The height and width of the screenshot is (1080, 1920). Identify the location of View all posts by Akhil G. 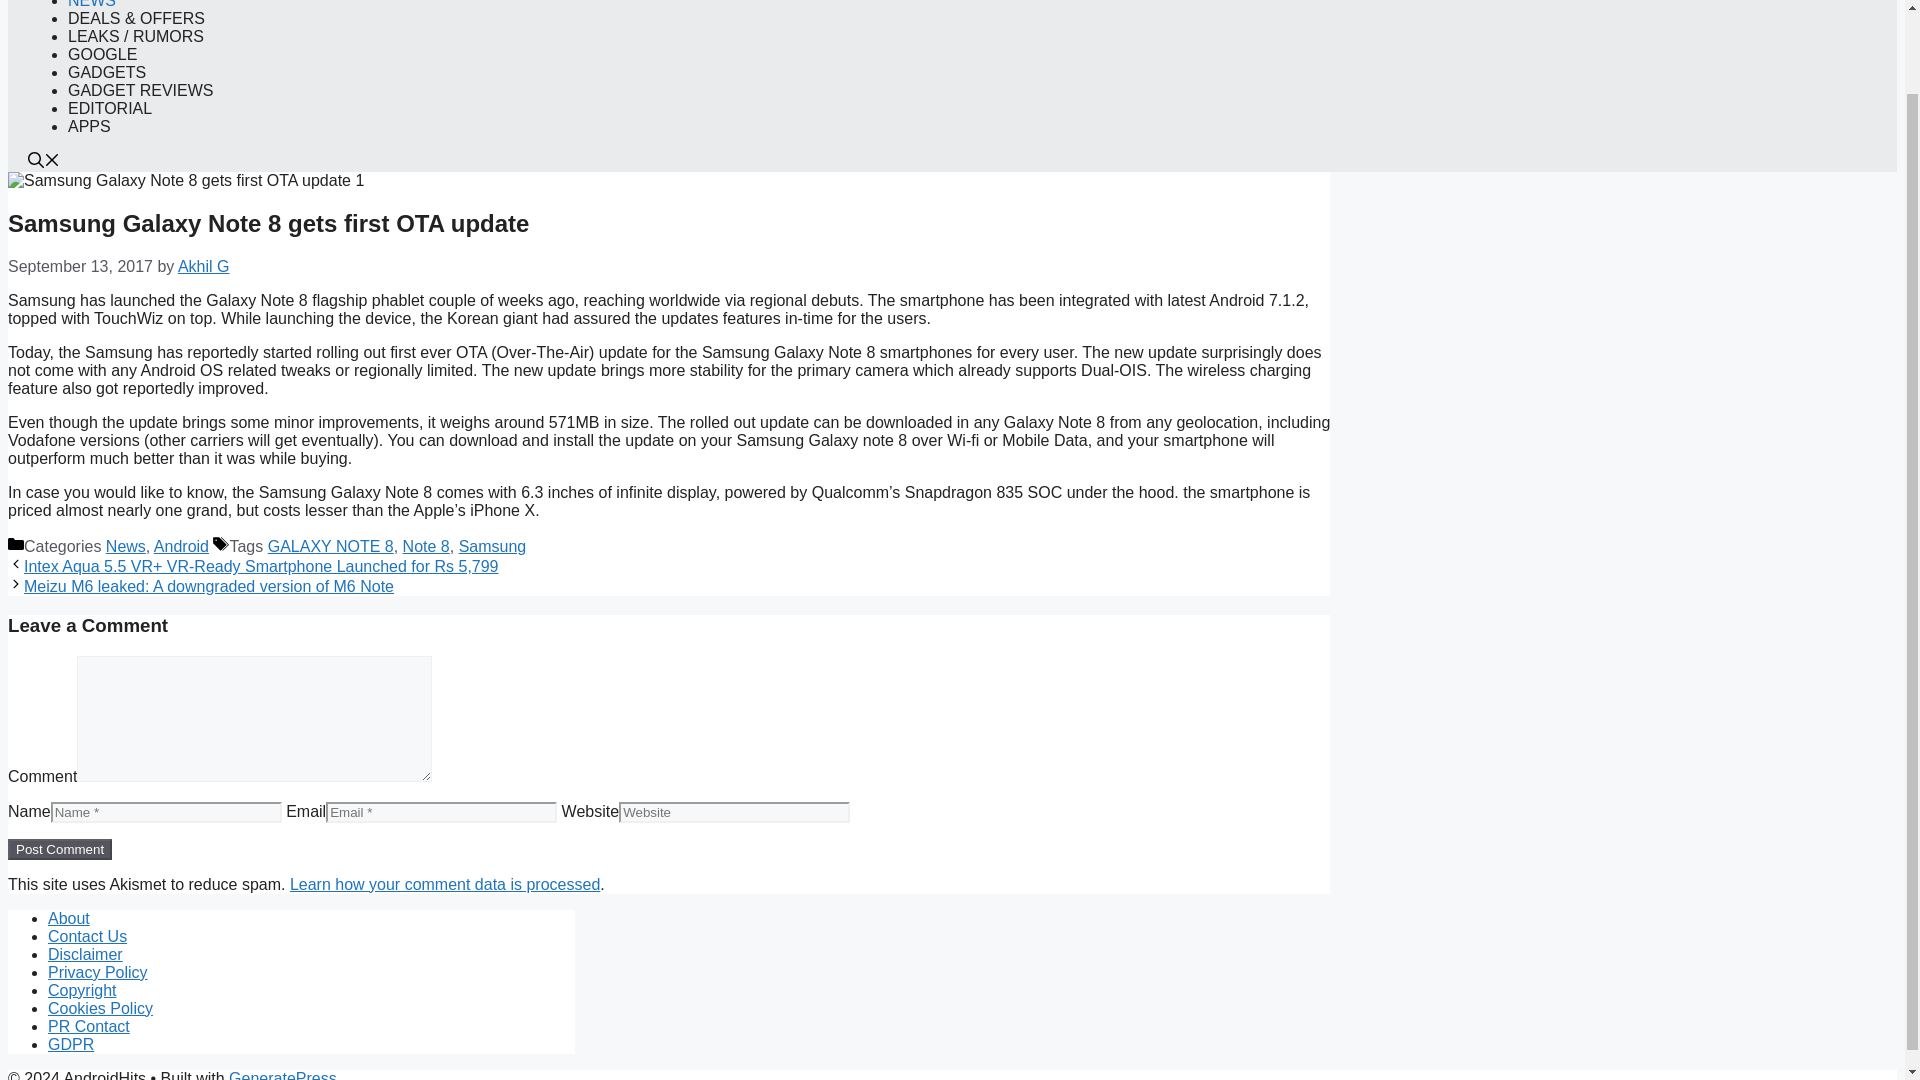
(204, 266).